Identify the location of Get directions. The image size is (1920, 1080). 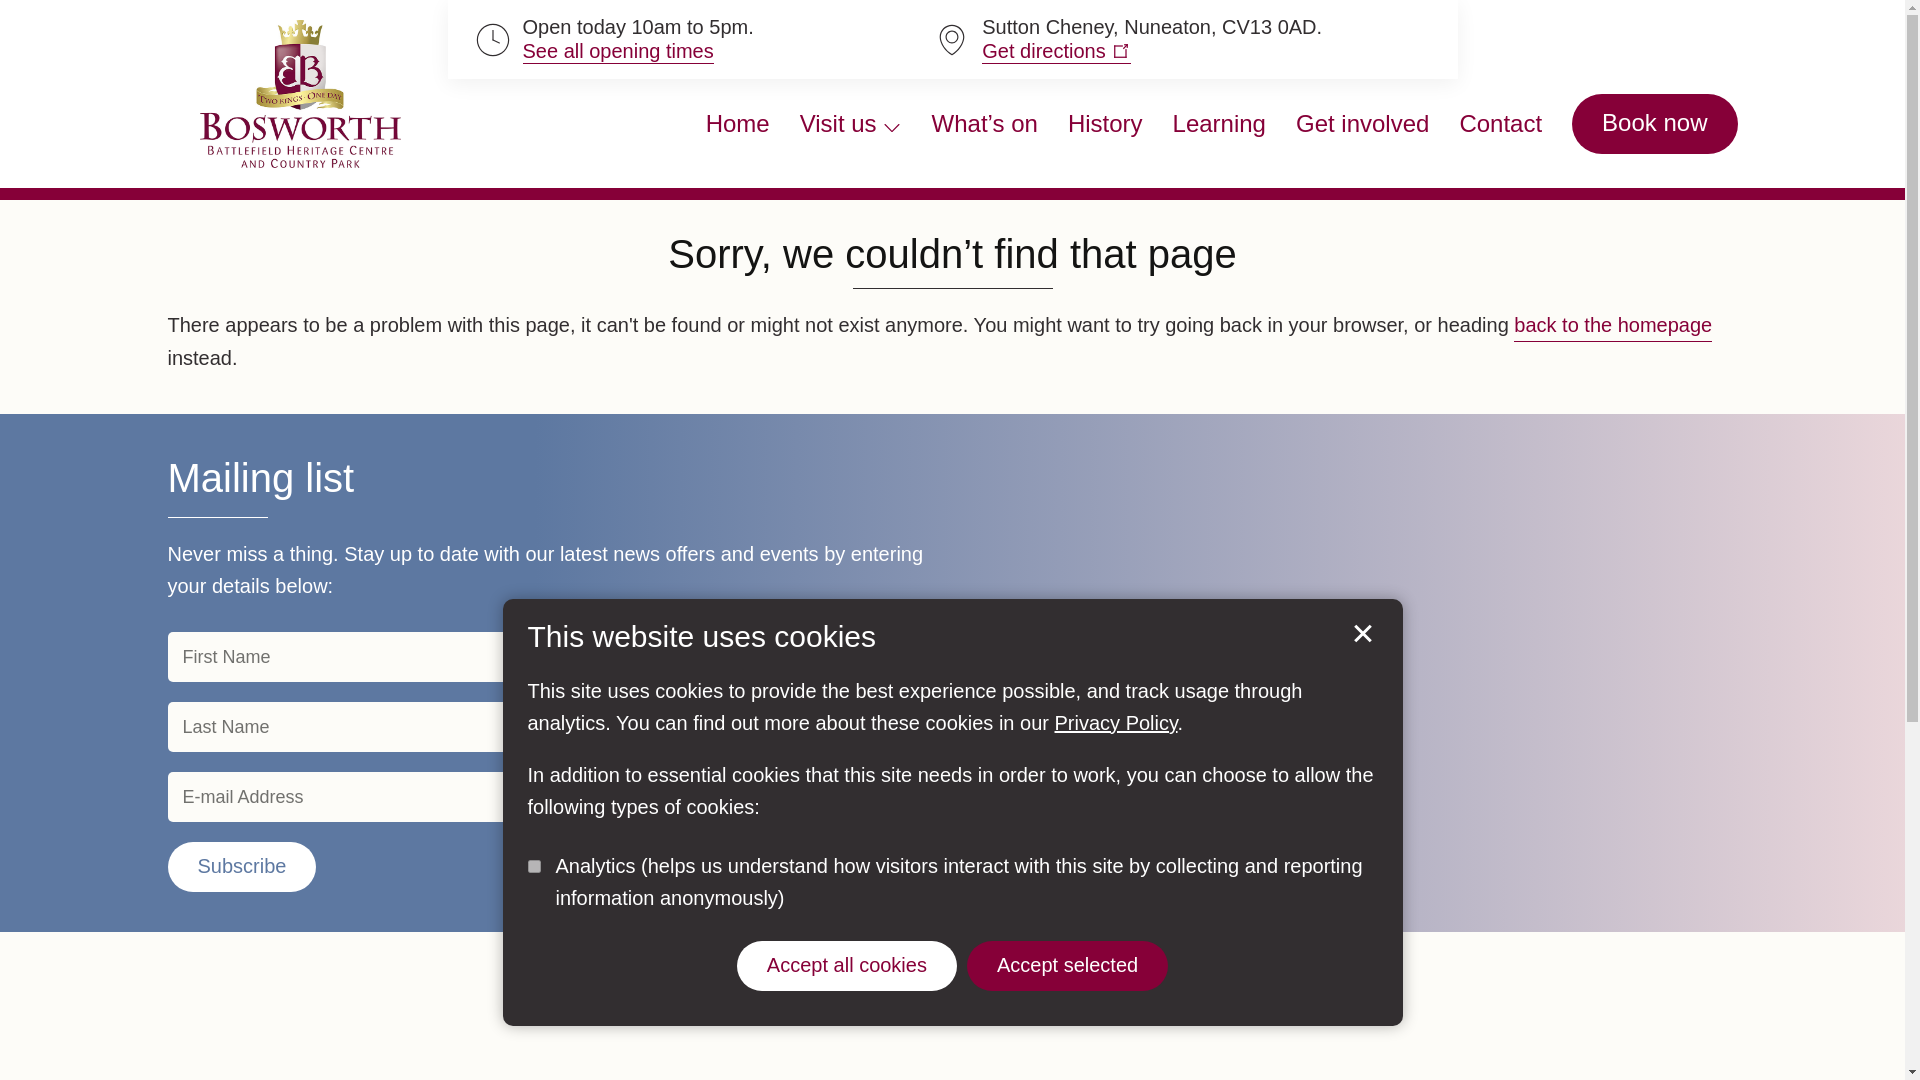
(1056, 50).